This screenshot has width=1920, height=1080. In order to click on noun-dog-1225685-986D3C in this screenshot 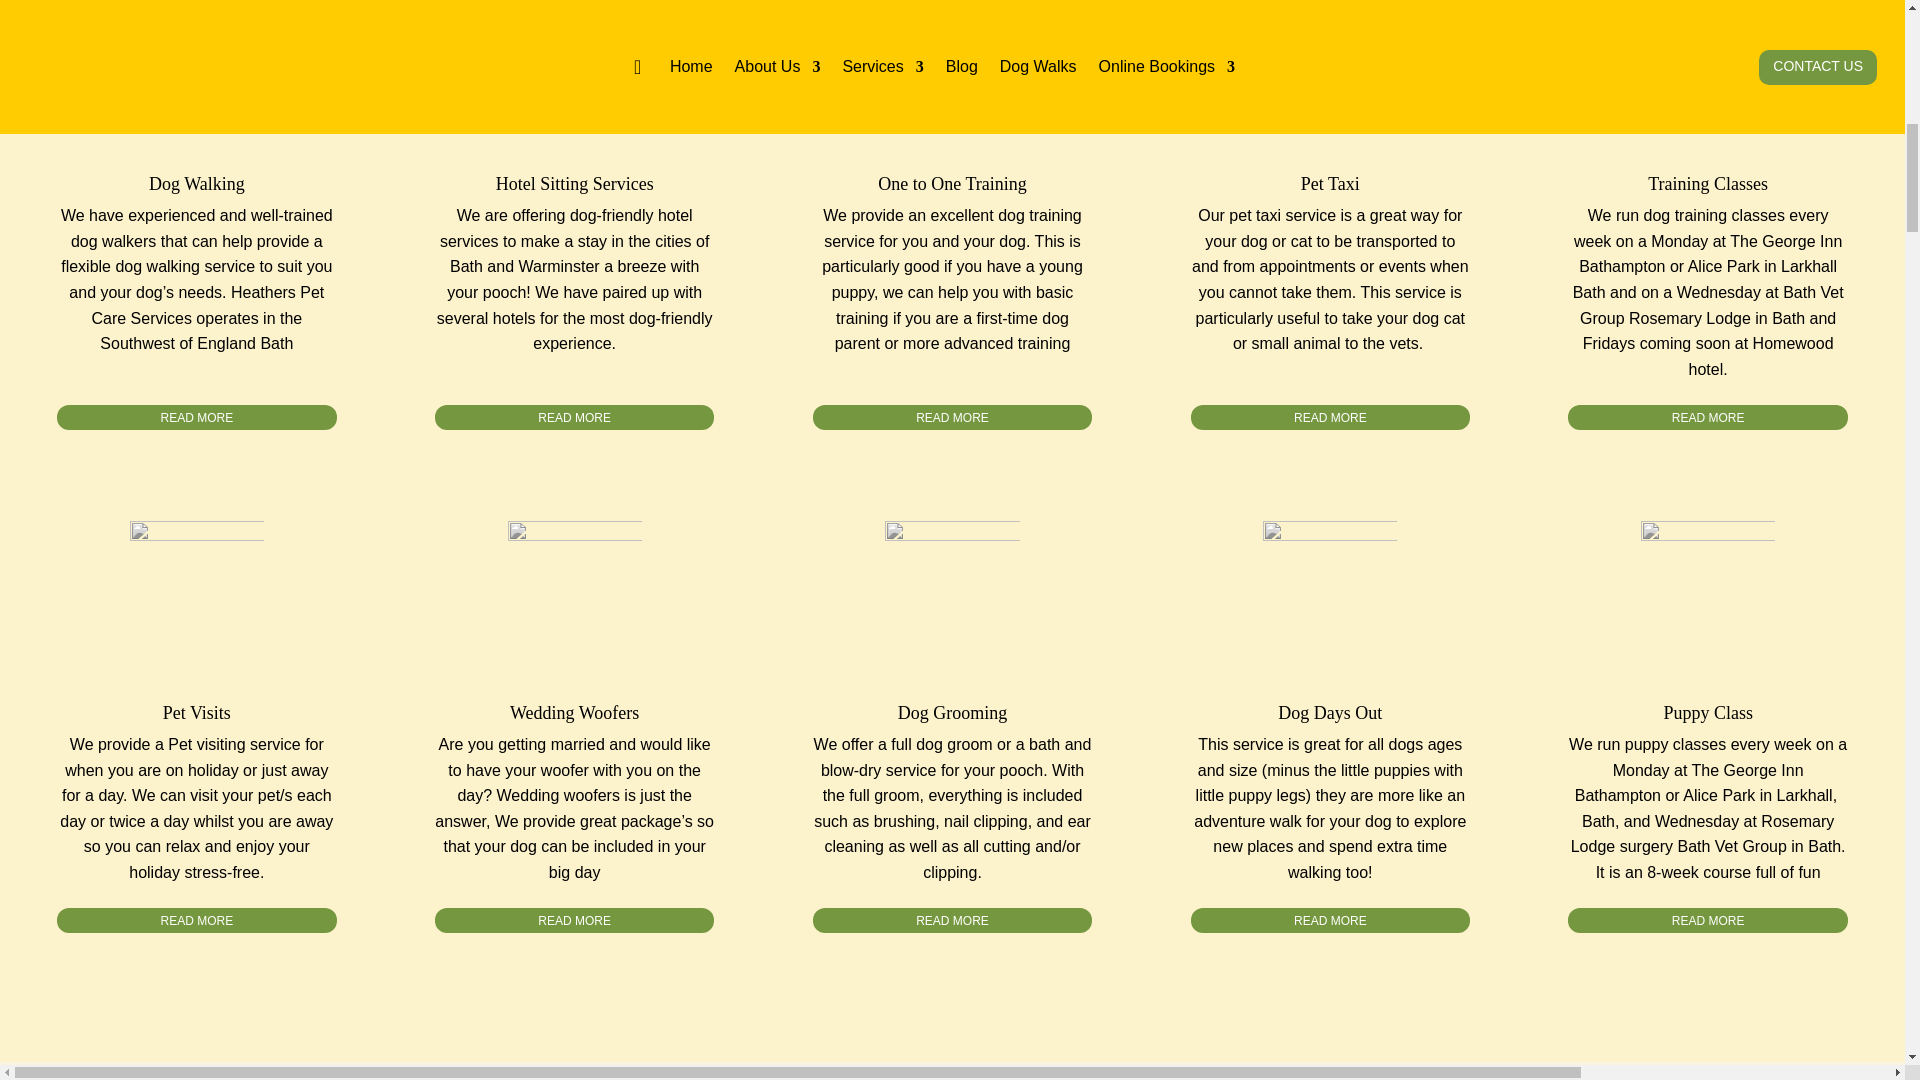, I will do `click(1708, 587)`.